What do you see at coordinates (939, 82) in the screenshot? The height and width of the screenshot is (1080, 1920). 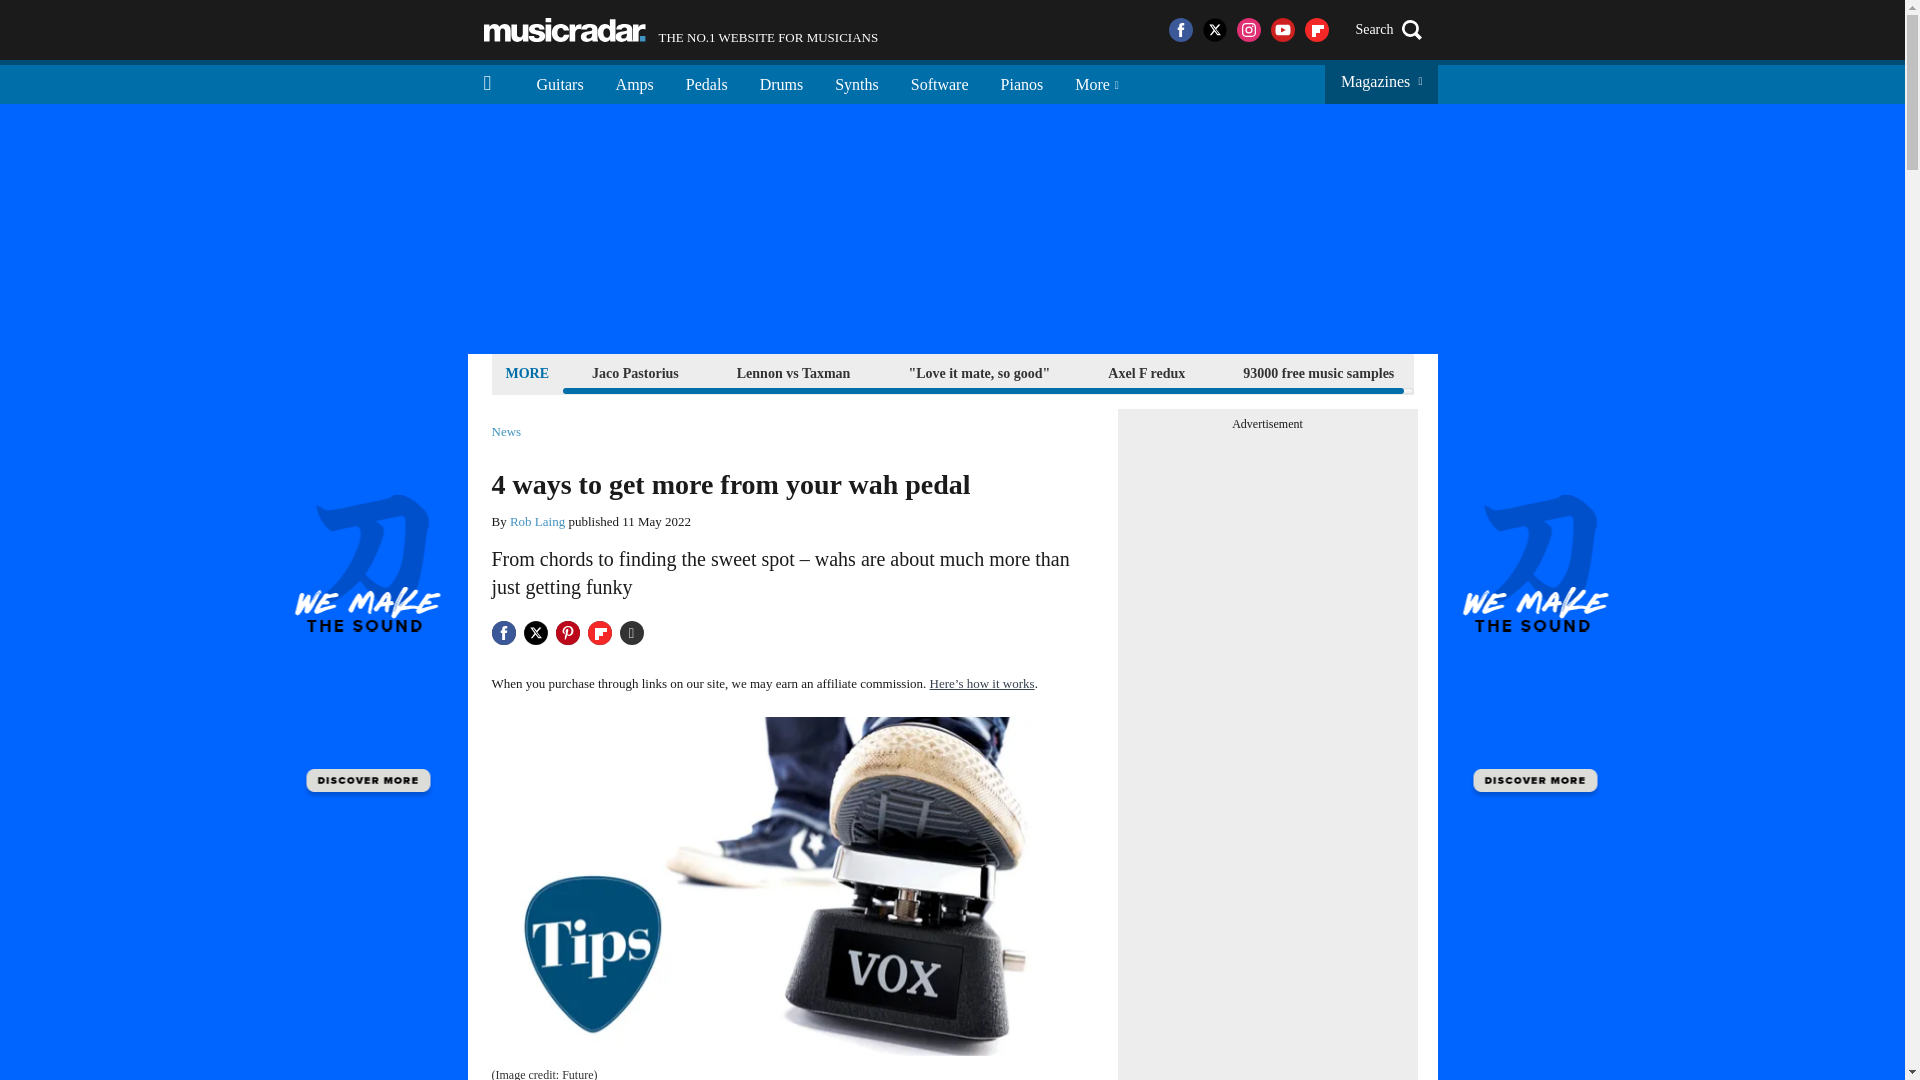 I see `Axel F redux` at bounding box center [939, 82].